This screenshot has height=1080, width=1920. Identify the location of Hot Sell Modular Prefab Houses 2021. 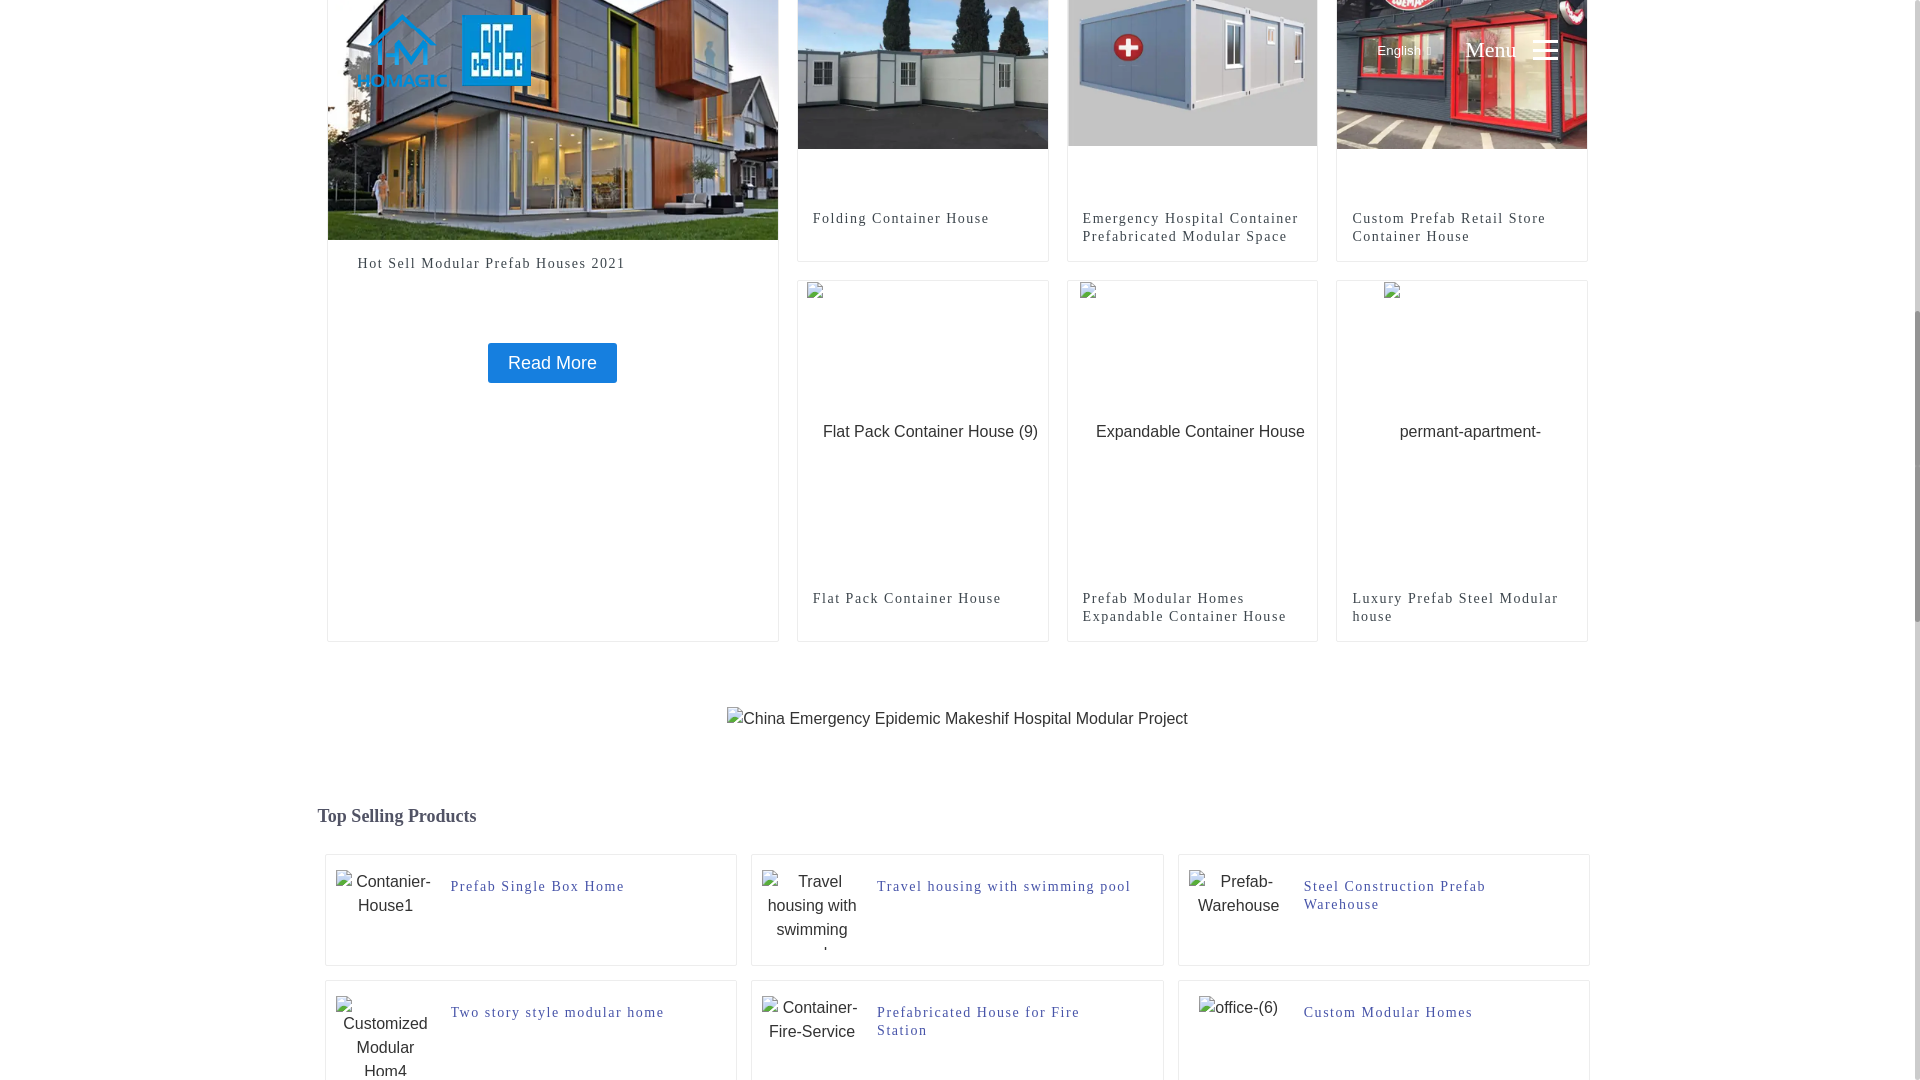
(552, 264).